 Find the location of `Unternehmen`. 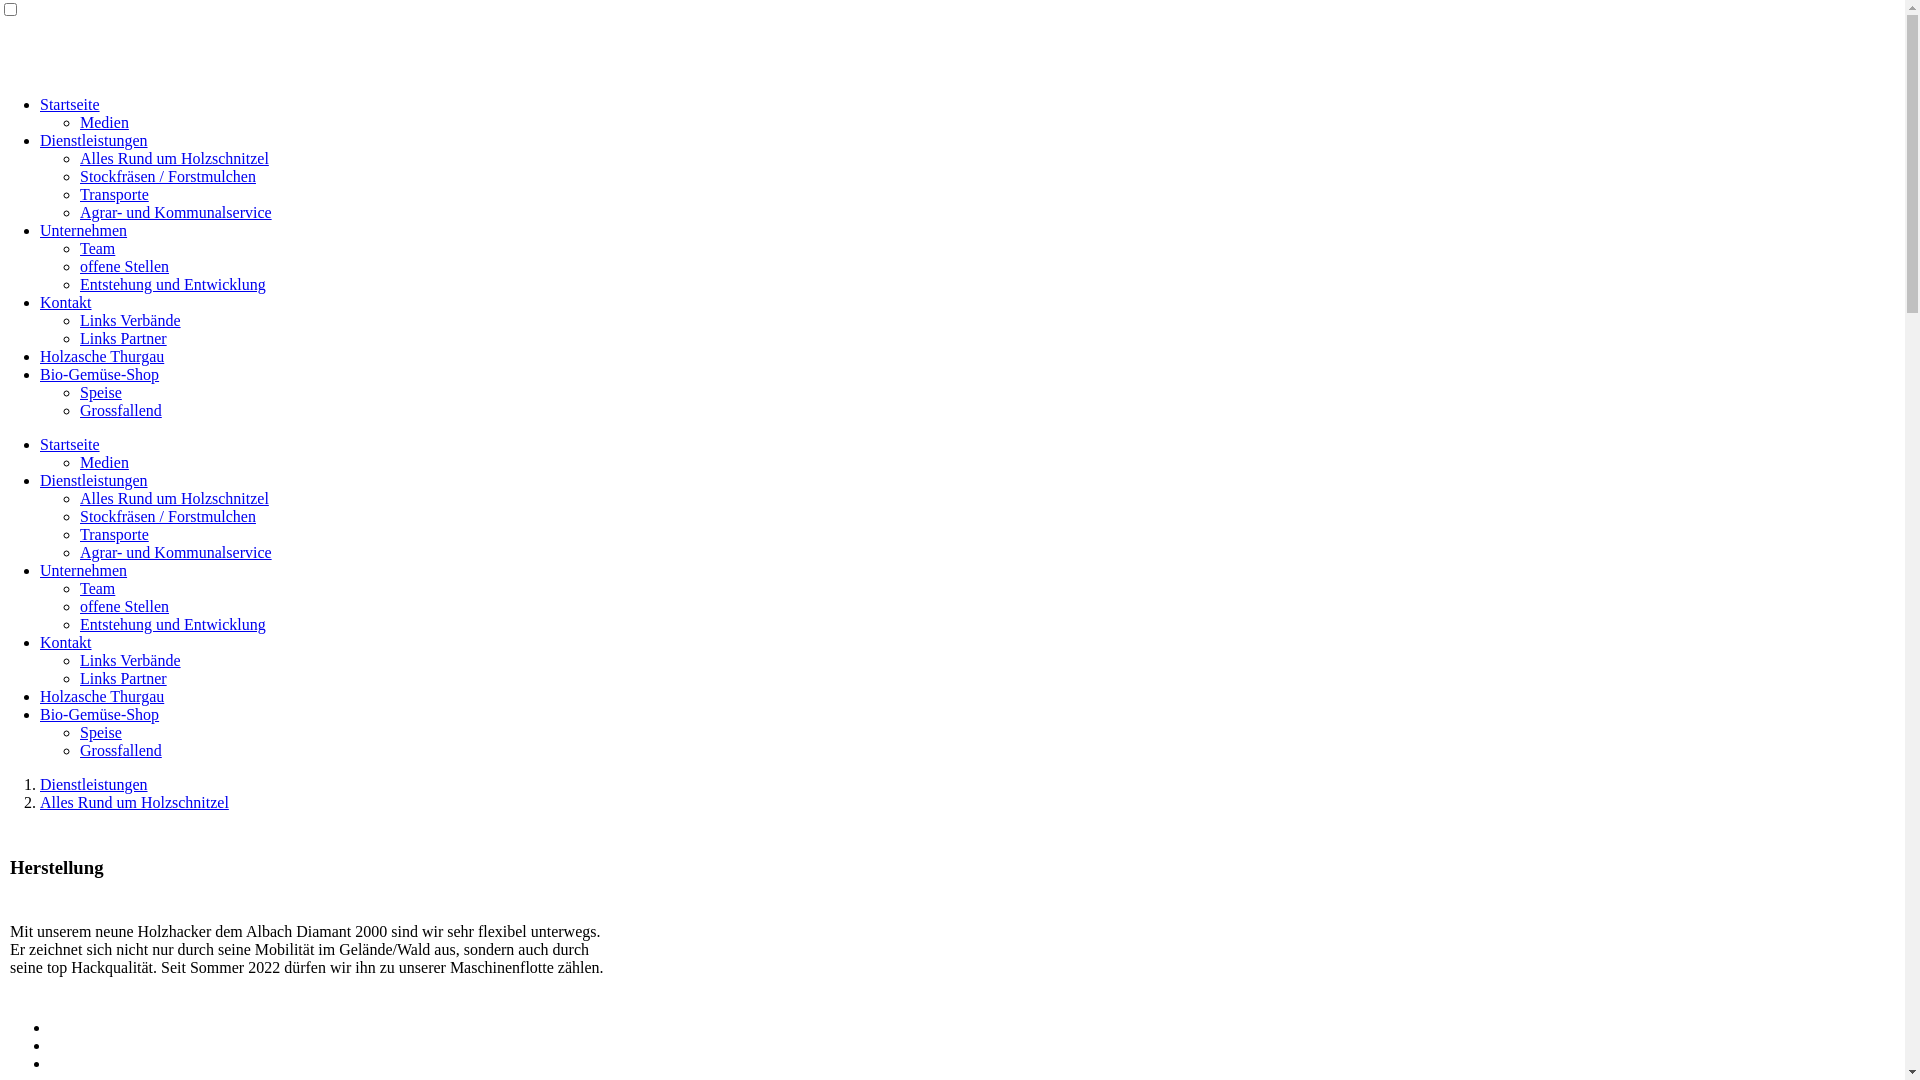

Unternehmen is located at coordinates (84, 230).